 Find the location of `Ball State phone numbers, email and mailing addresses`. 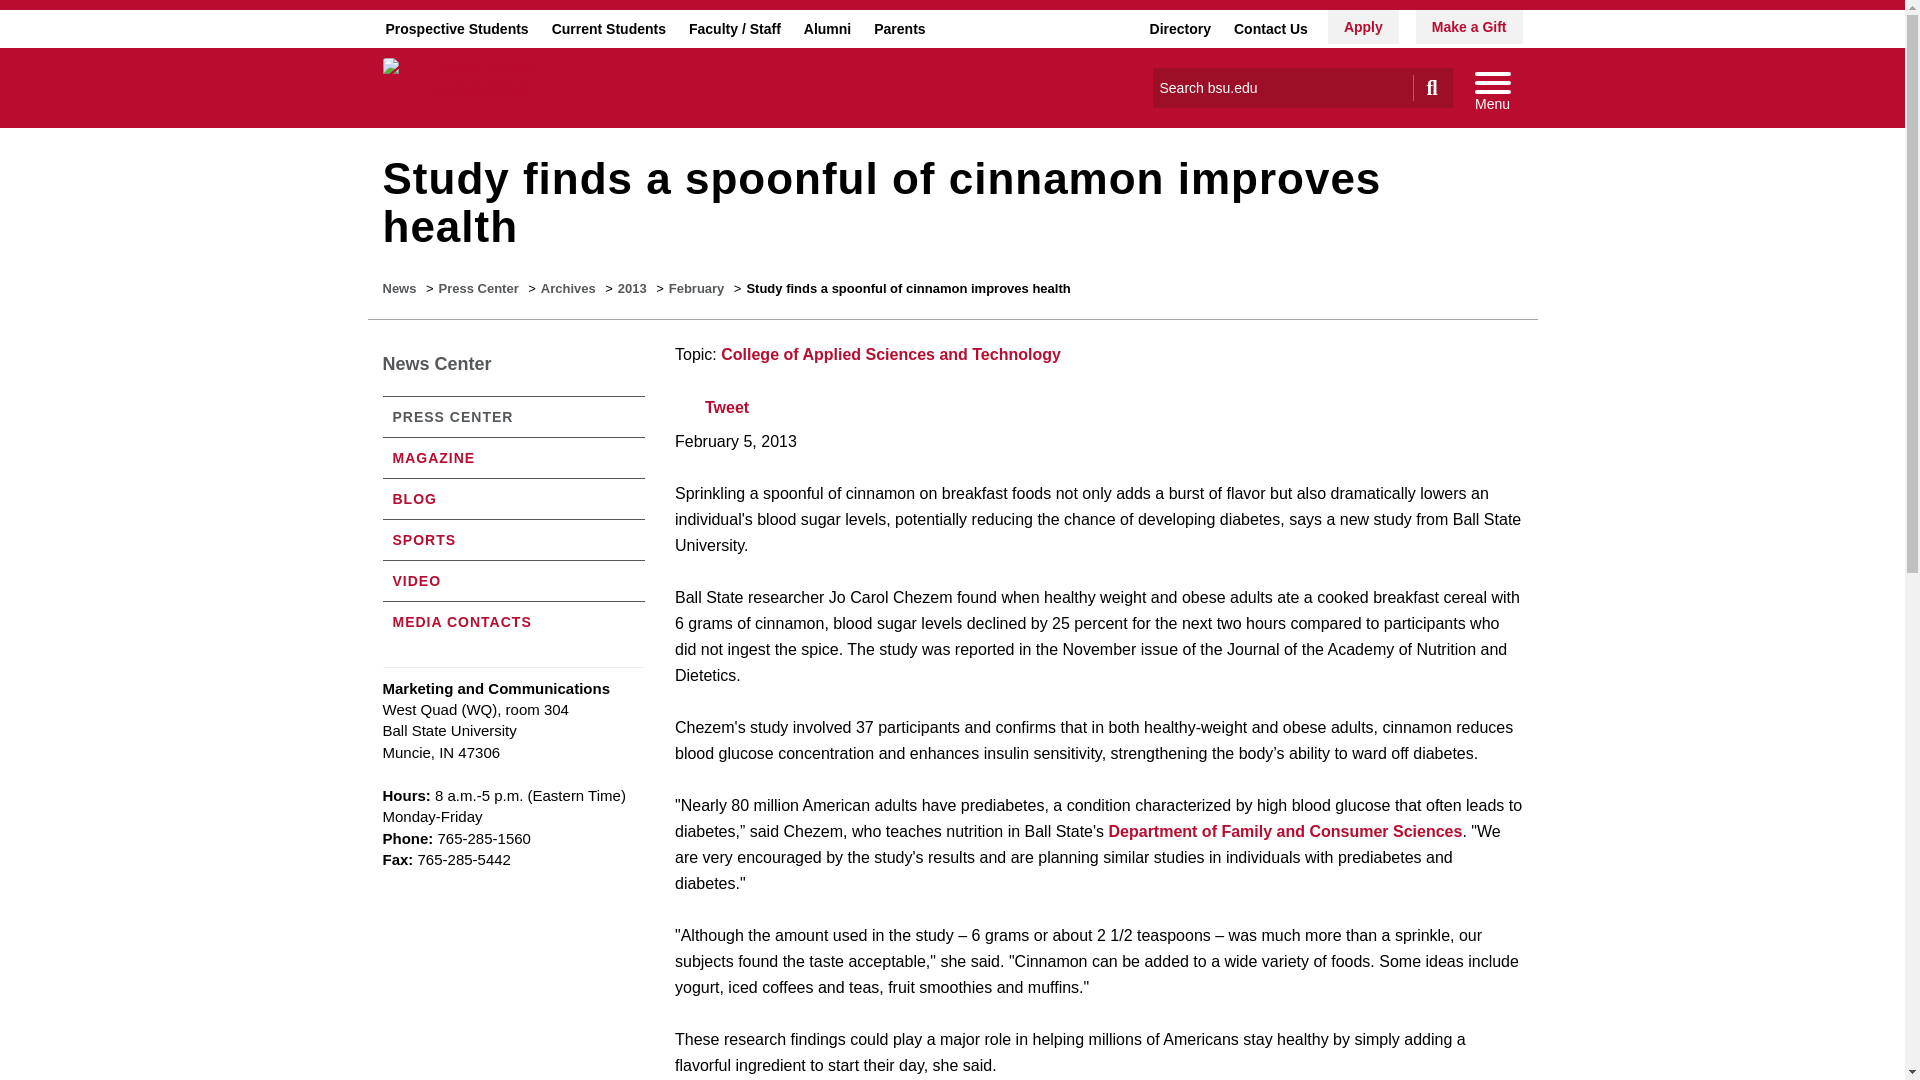

Ball State phone numbers, email and mailing addresses is located at coordinates (1270, 28).